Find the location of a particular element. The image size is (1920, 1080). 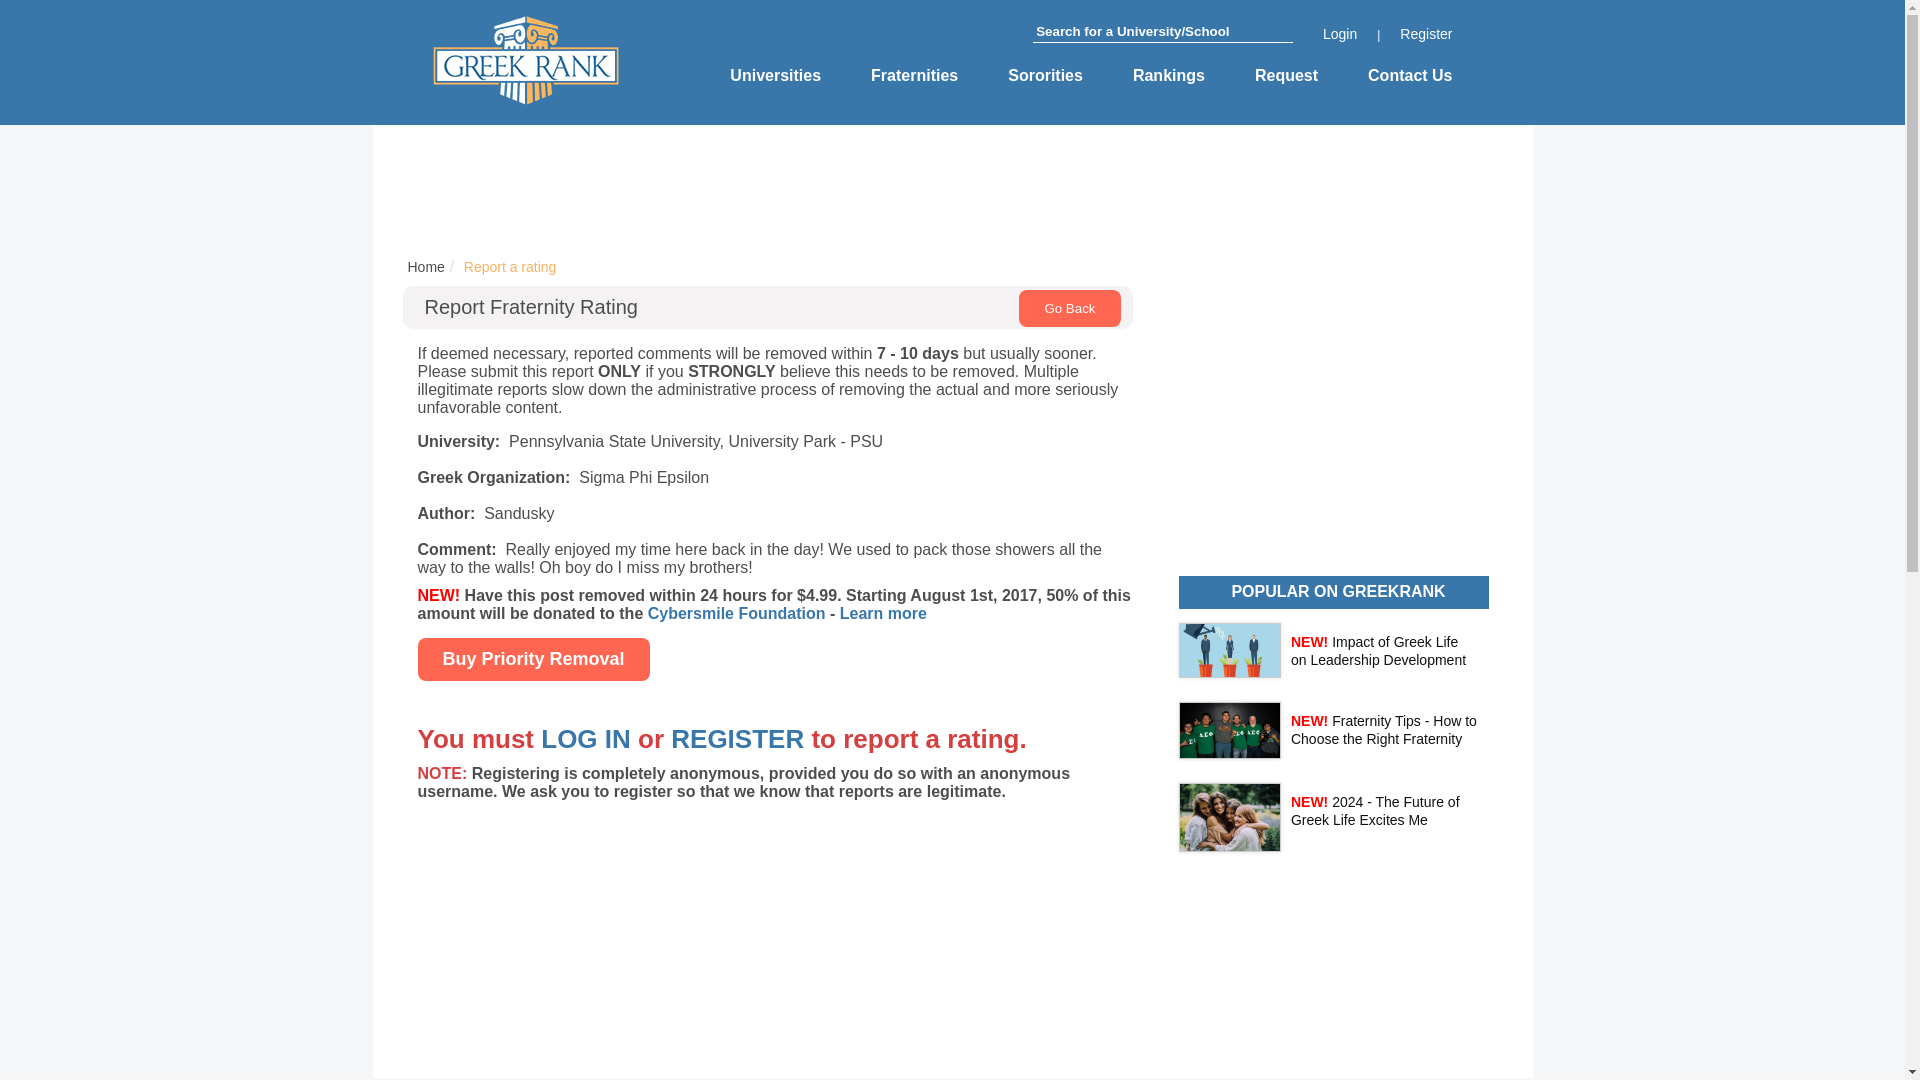

LOG IN is located at coordinates (586, 738).